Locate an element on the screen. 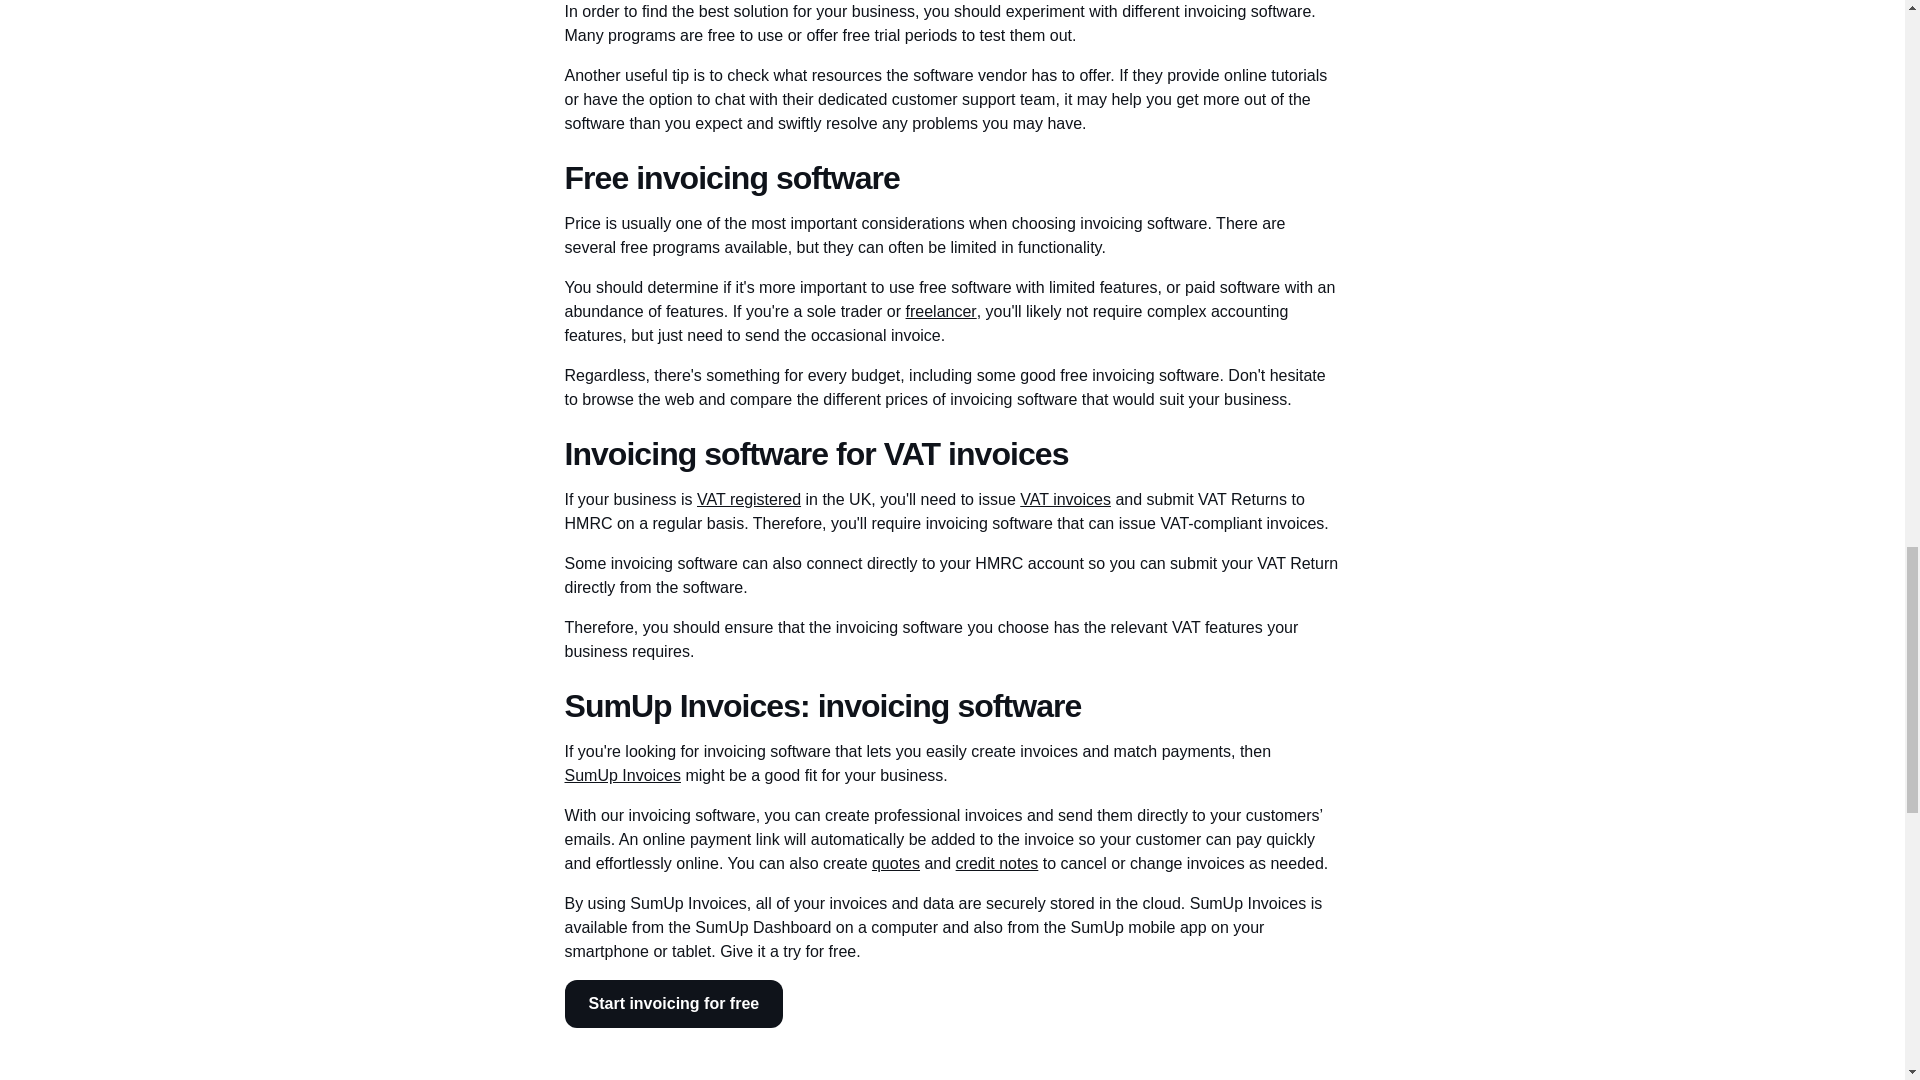 The width and height of the screenshot is (1920, 1080). credit notes is located at coordinates (997, 864).